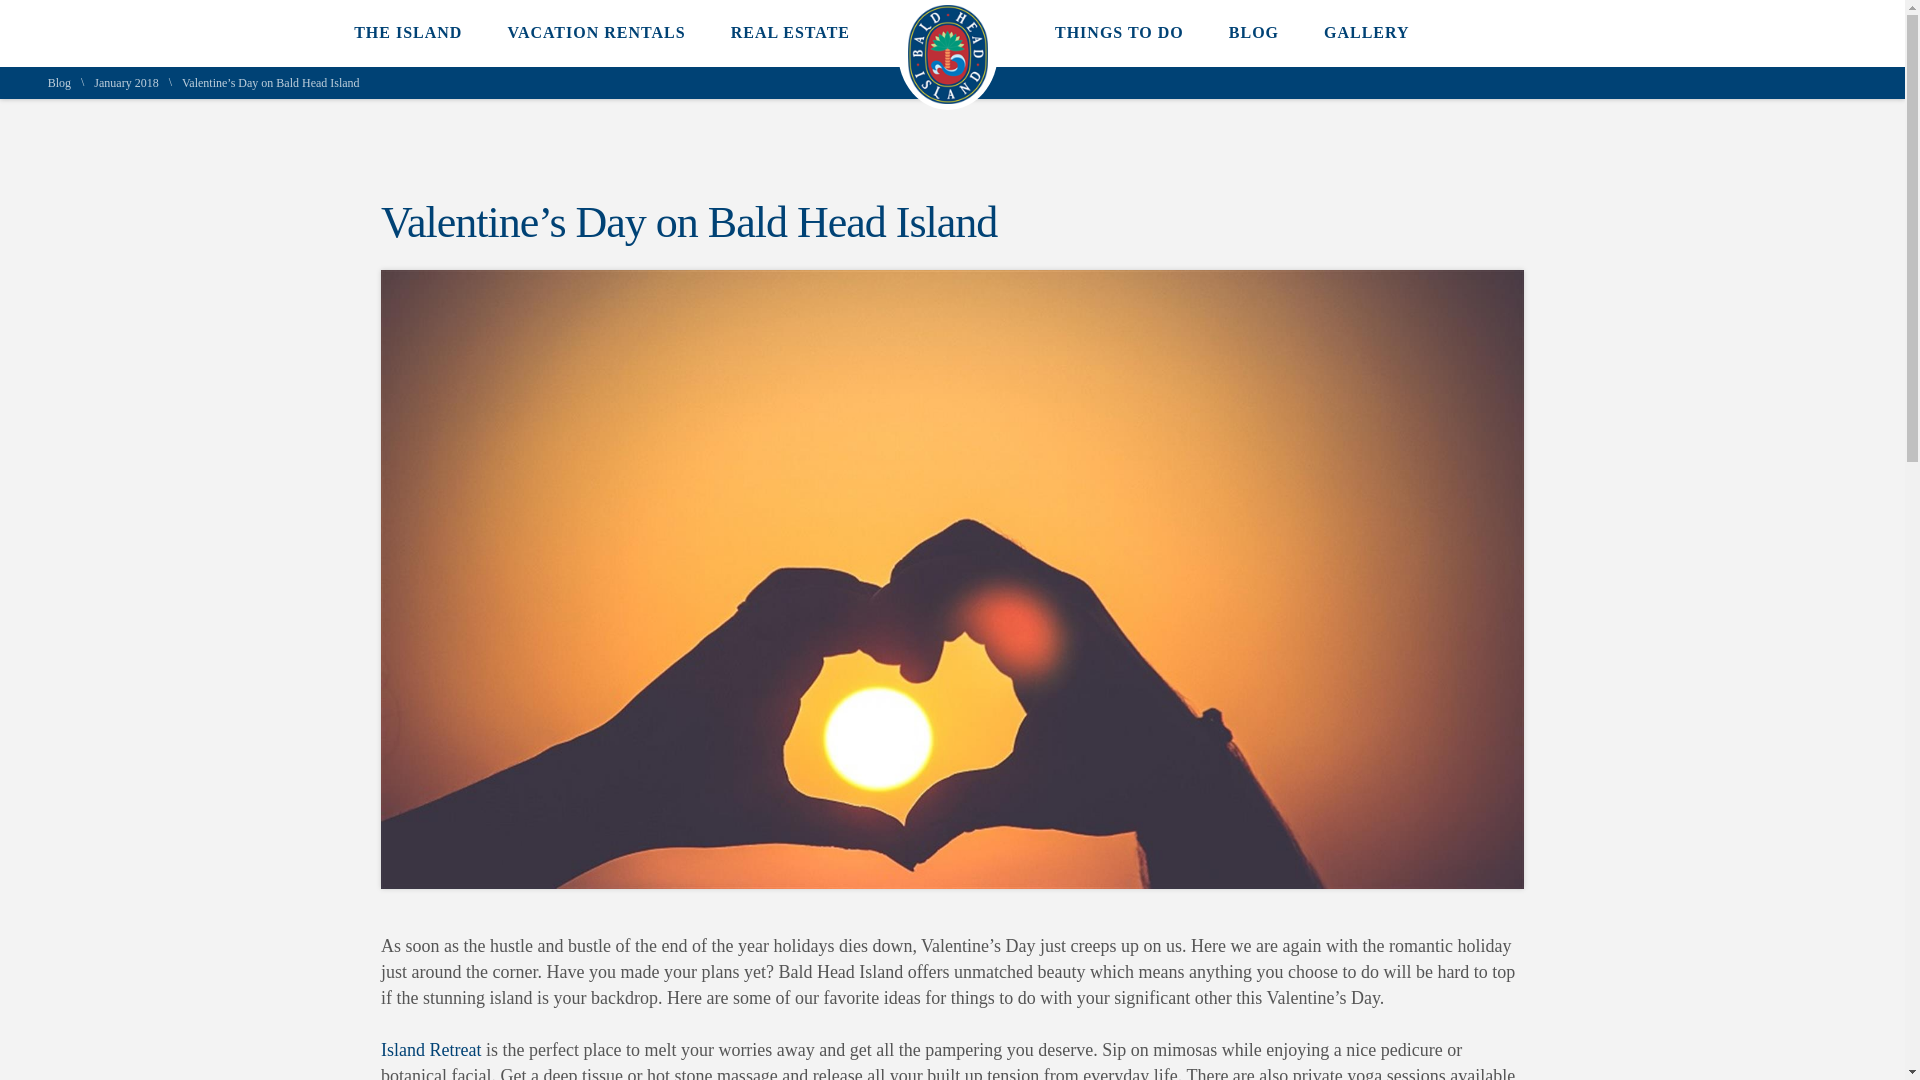  Describe the element at coordinates (790, 32) in the screenshot. I see `REAL ESTATE` at that location.